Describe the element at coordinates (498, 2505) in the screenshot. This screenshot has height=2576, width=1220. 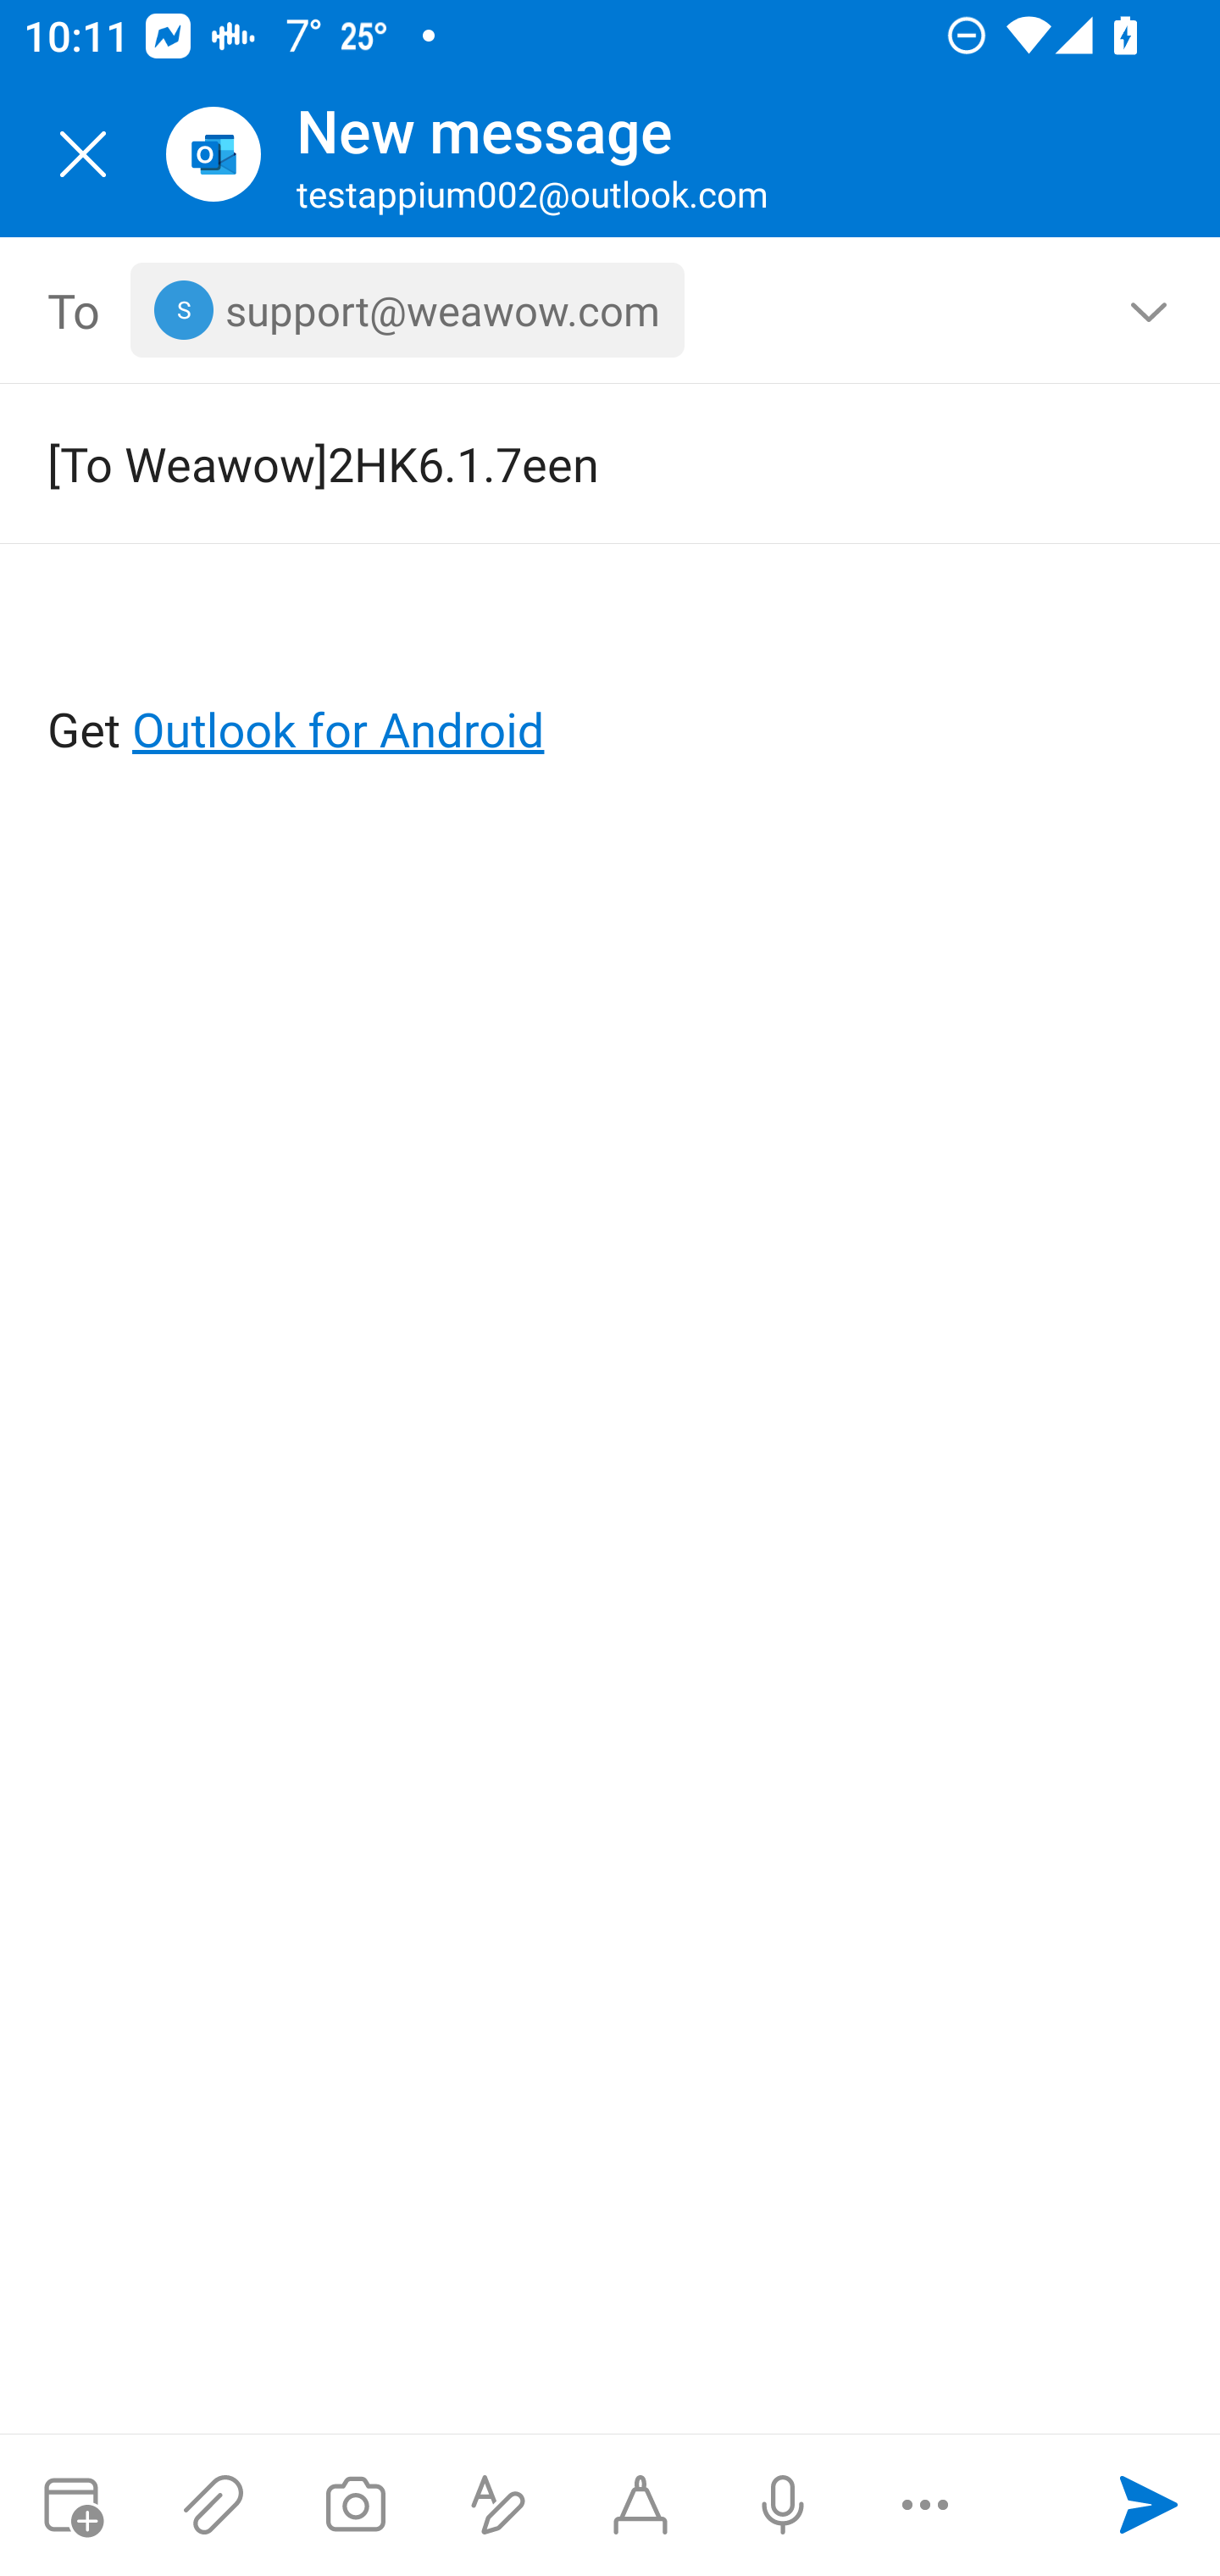
I see `Show formatting options` at that location.